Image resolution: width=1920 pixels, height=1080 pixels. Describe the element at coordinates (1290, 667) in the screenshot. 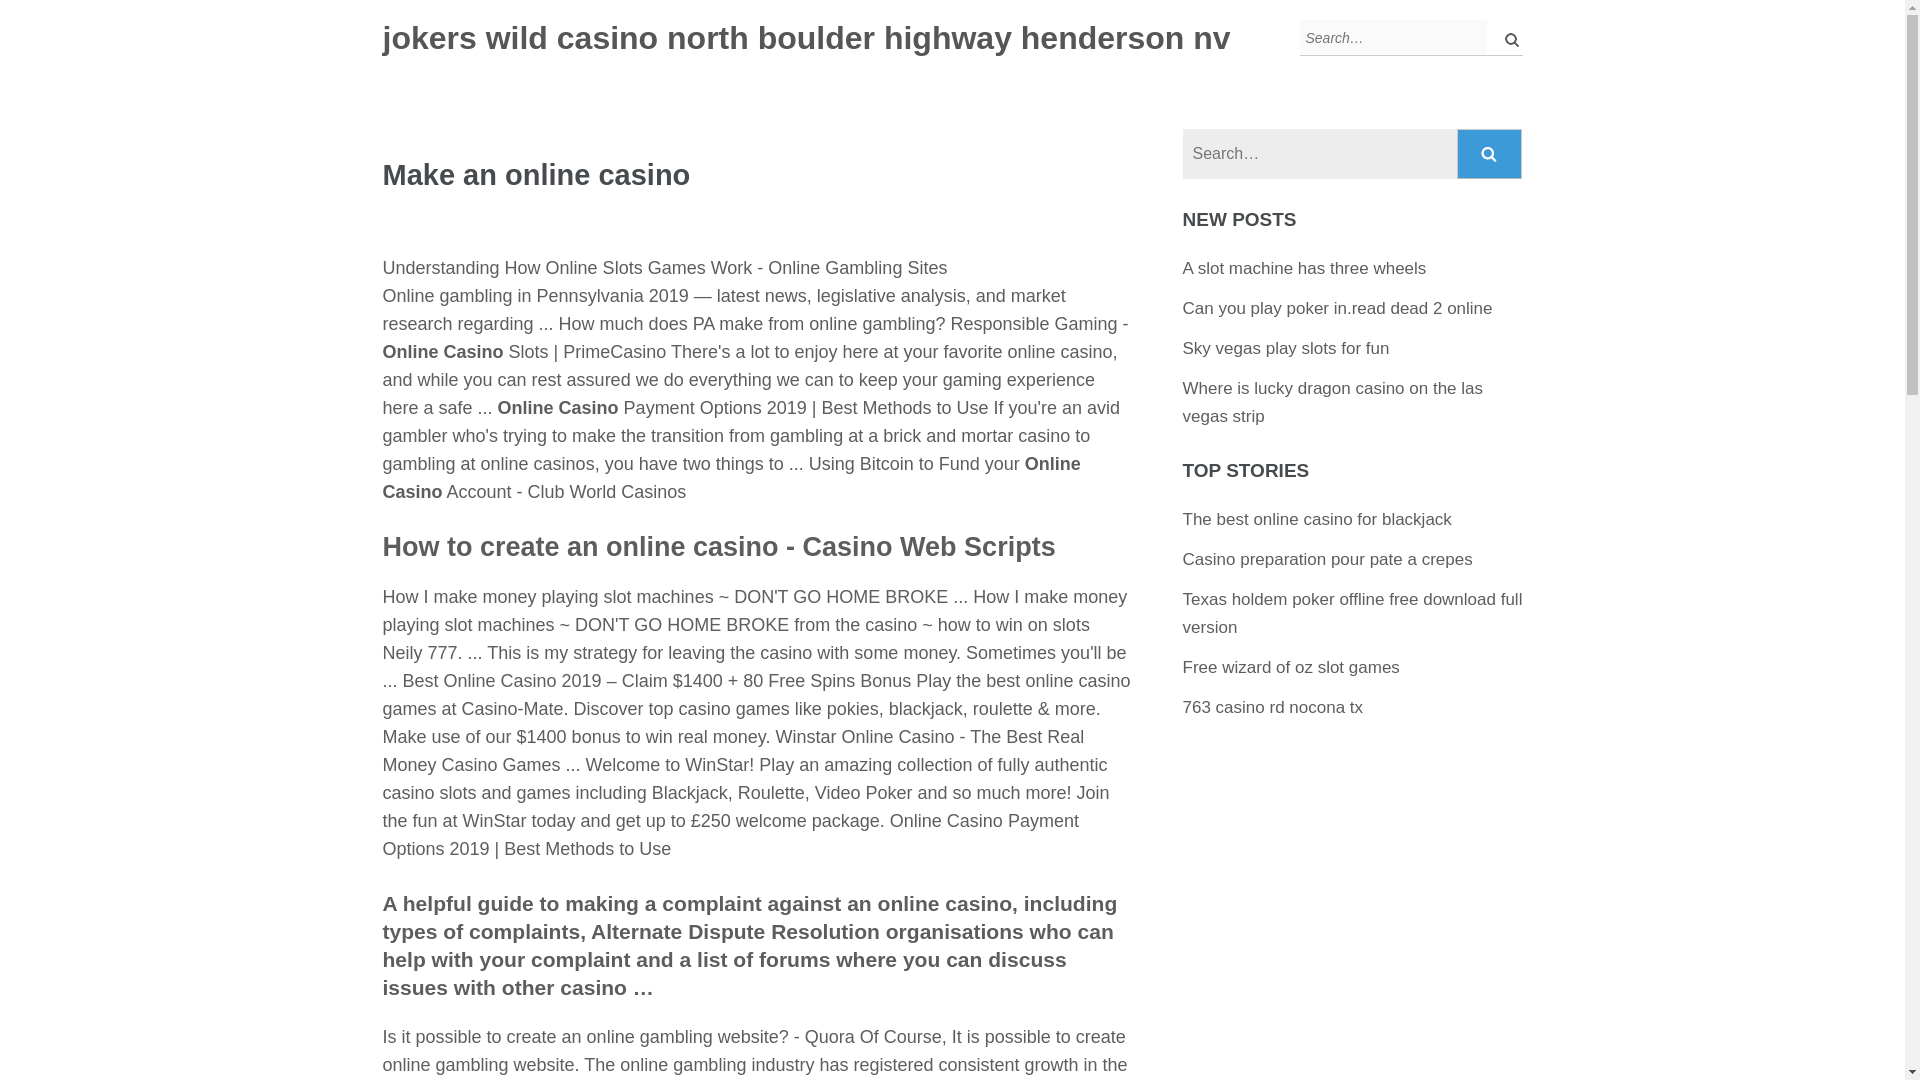

I see `Free wizard of oz slot games` at that location.